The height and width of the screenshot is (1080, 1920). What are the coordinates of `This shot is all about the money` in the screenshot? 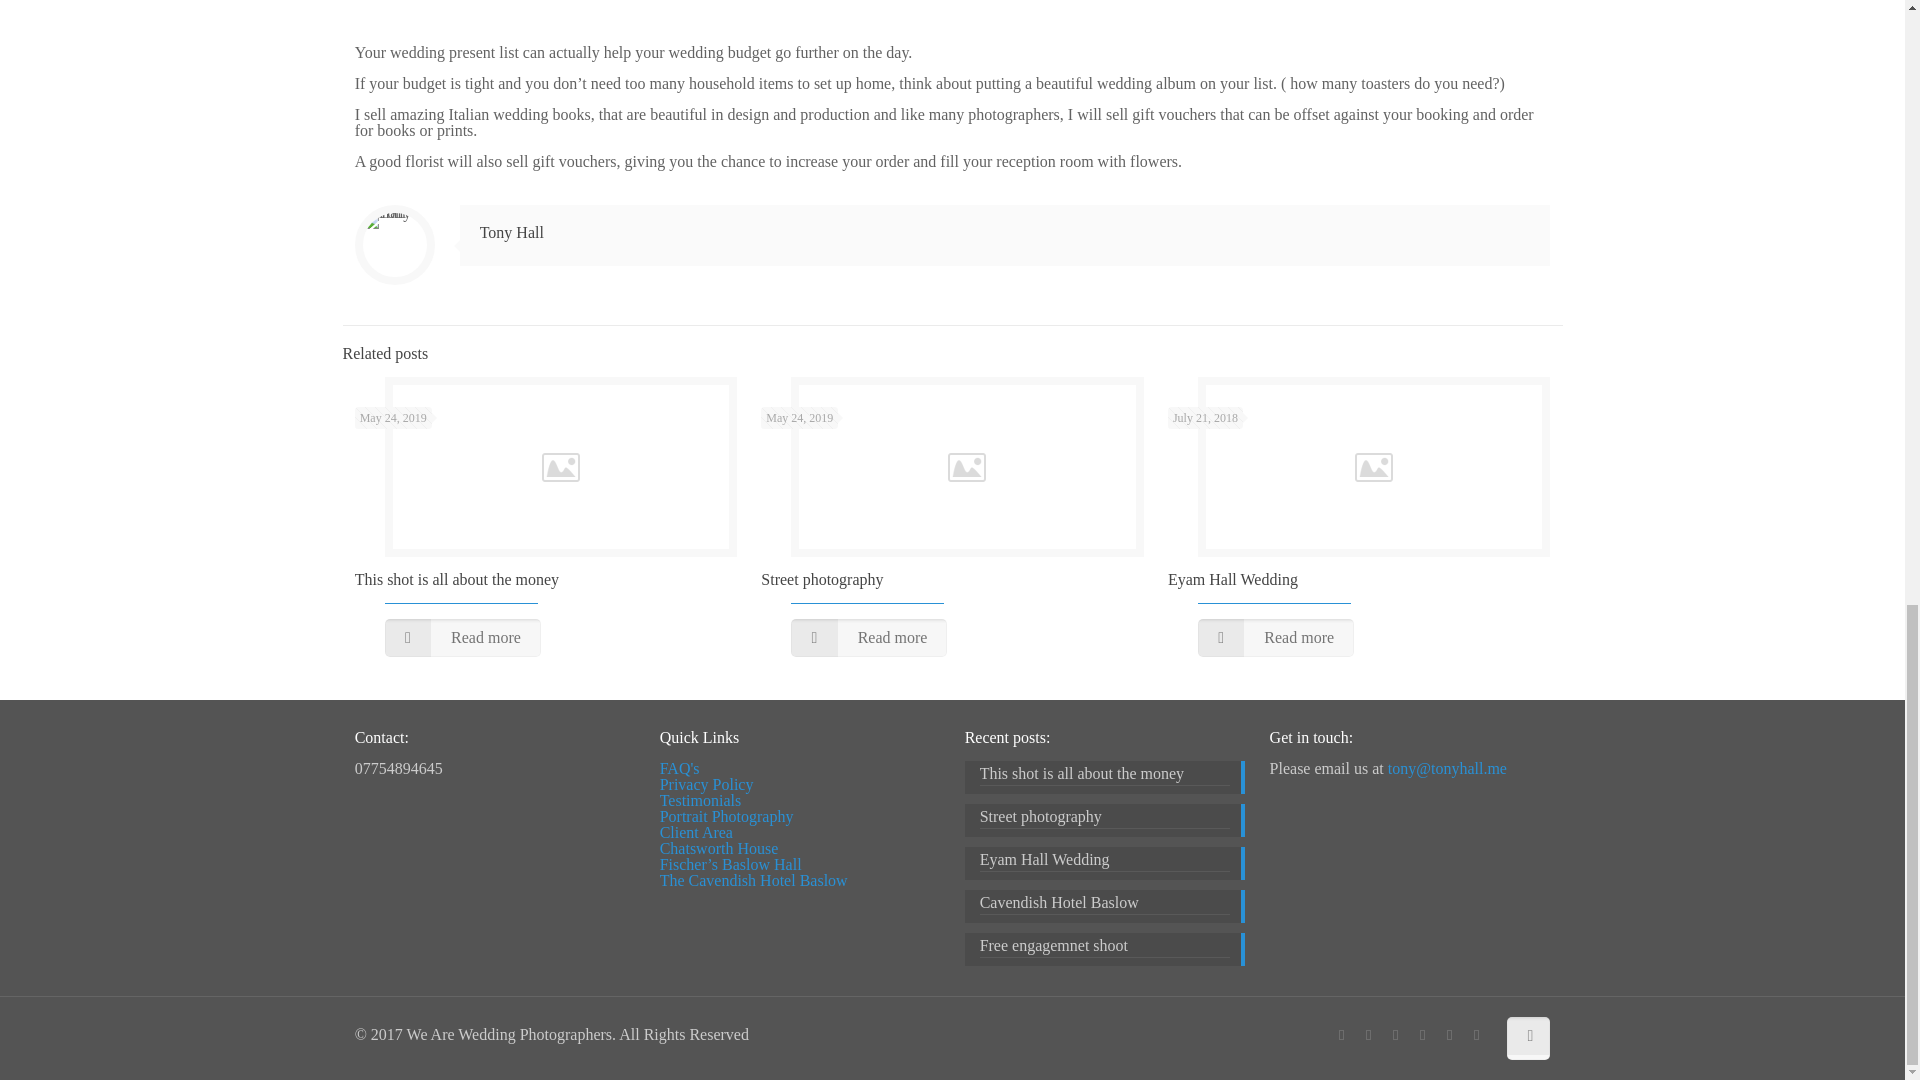 It's located at (1104, 776).